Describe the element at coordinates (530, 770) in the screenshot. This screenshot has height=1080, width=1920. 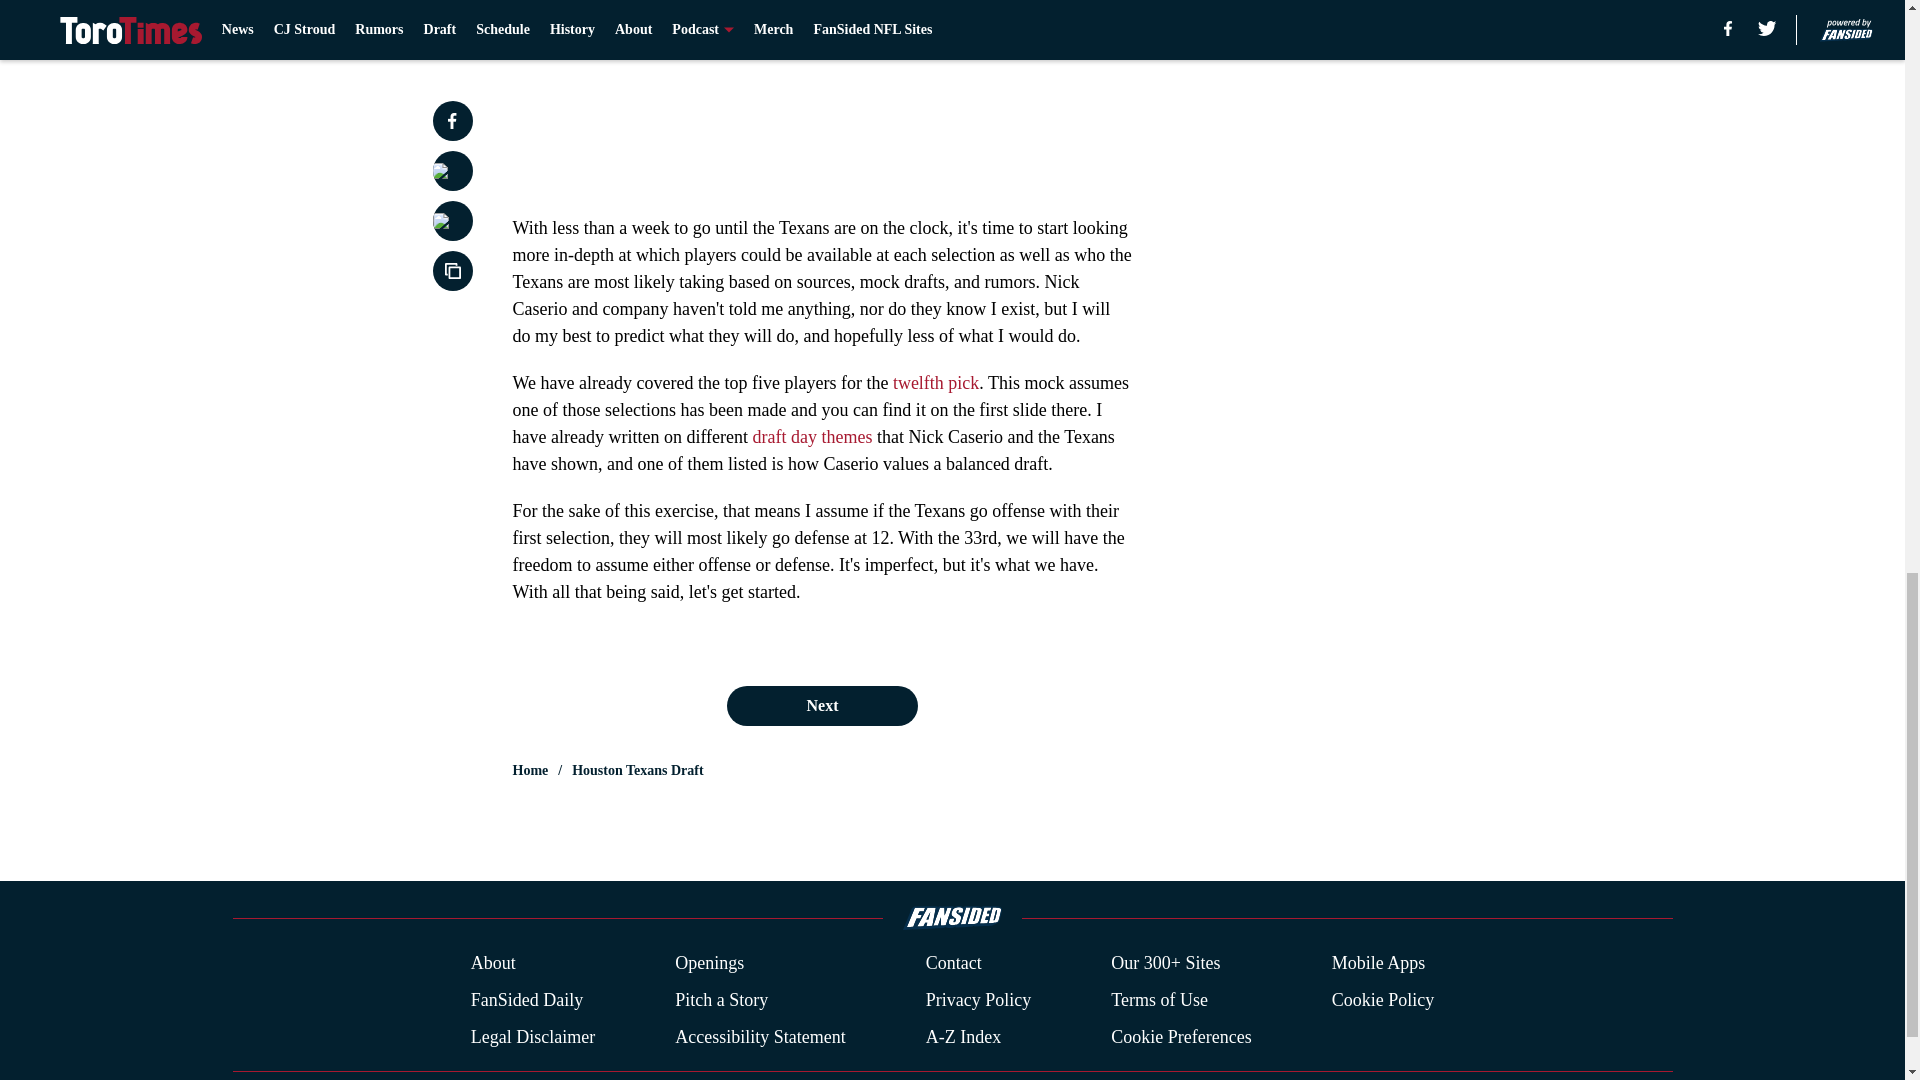
I see `Home` at that location.